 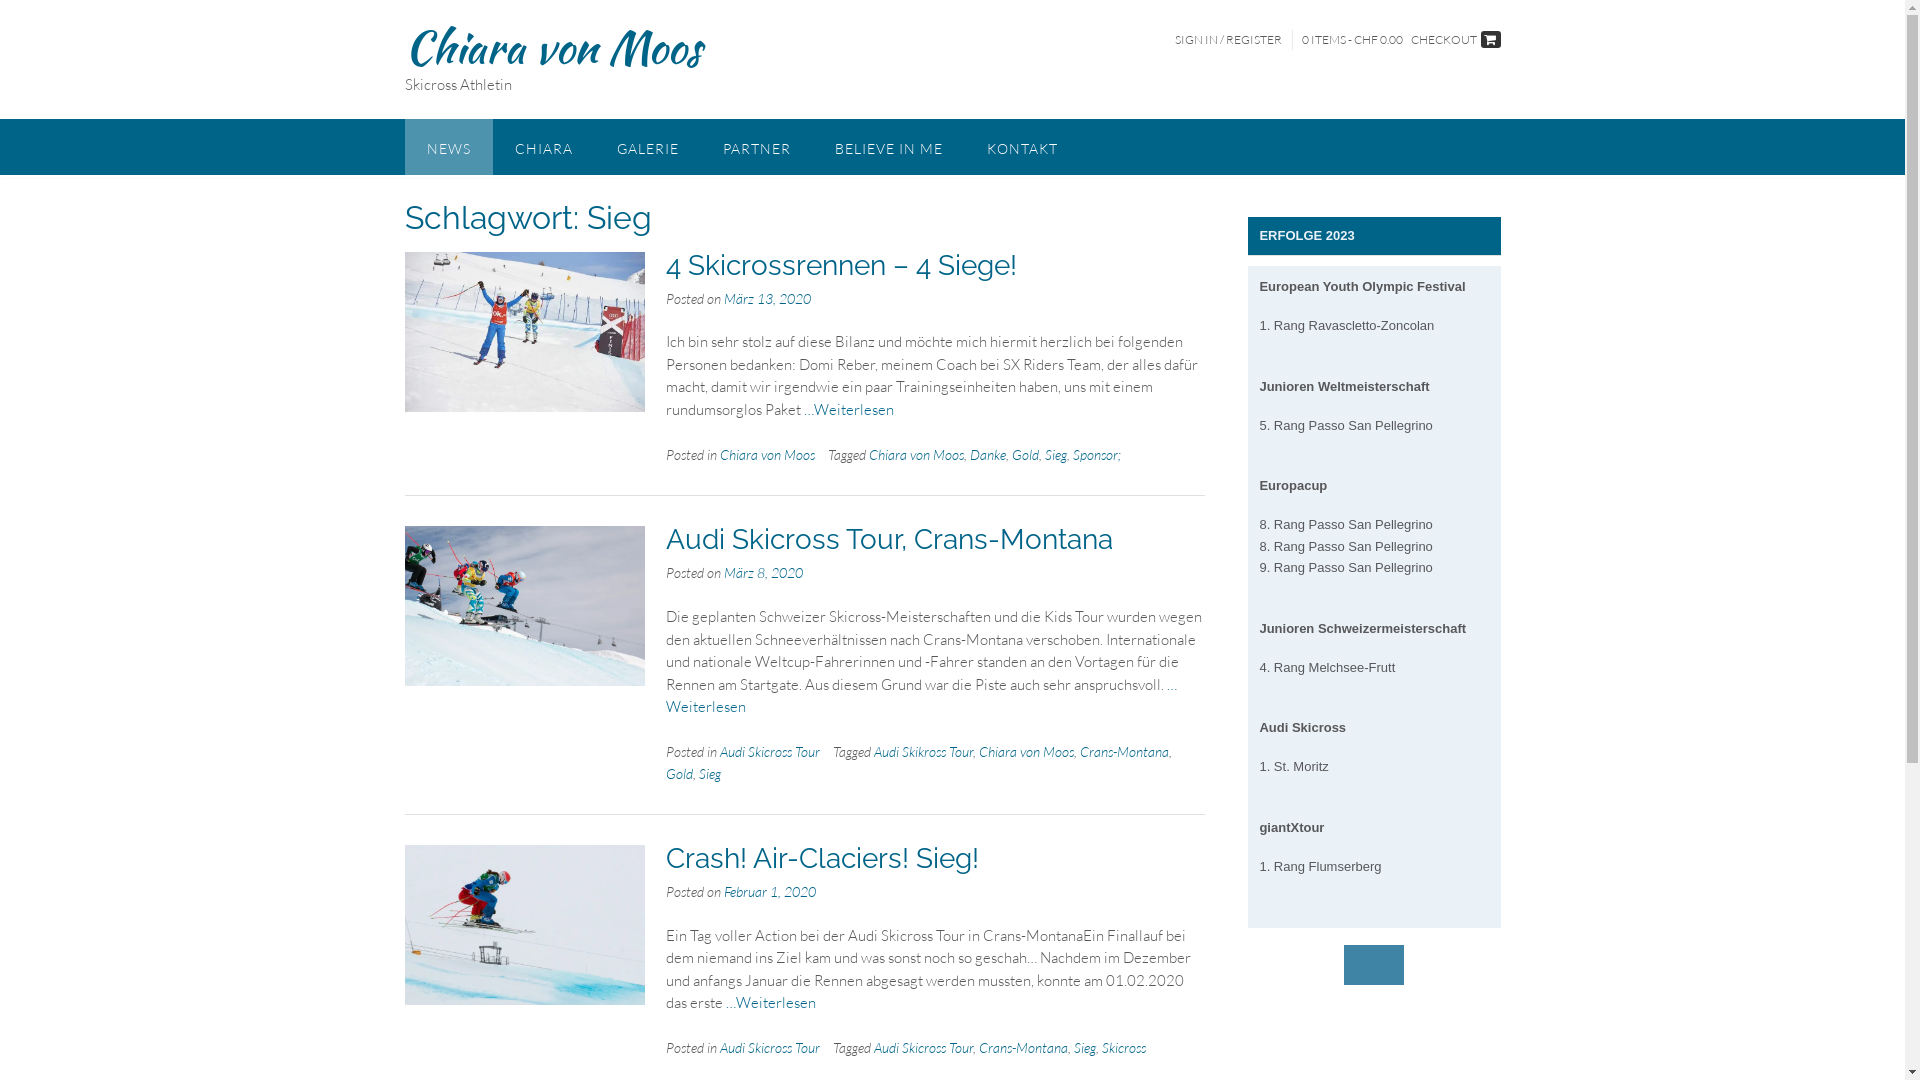 I want to click on CHIARA, so click(x=542, y=147).